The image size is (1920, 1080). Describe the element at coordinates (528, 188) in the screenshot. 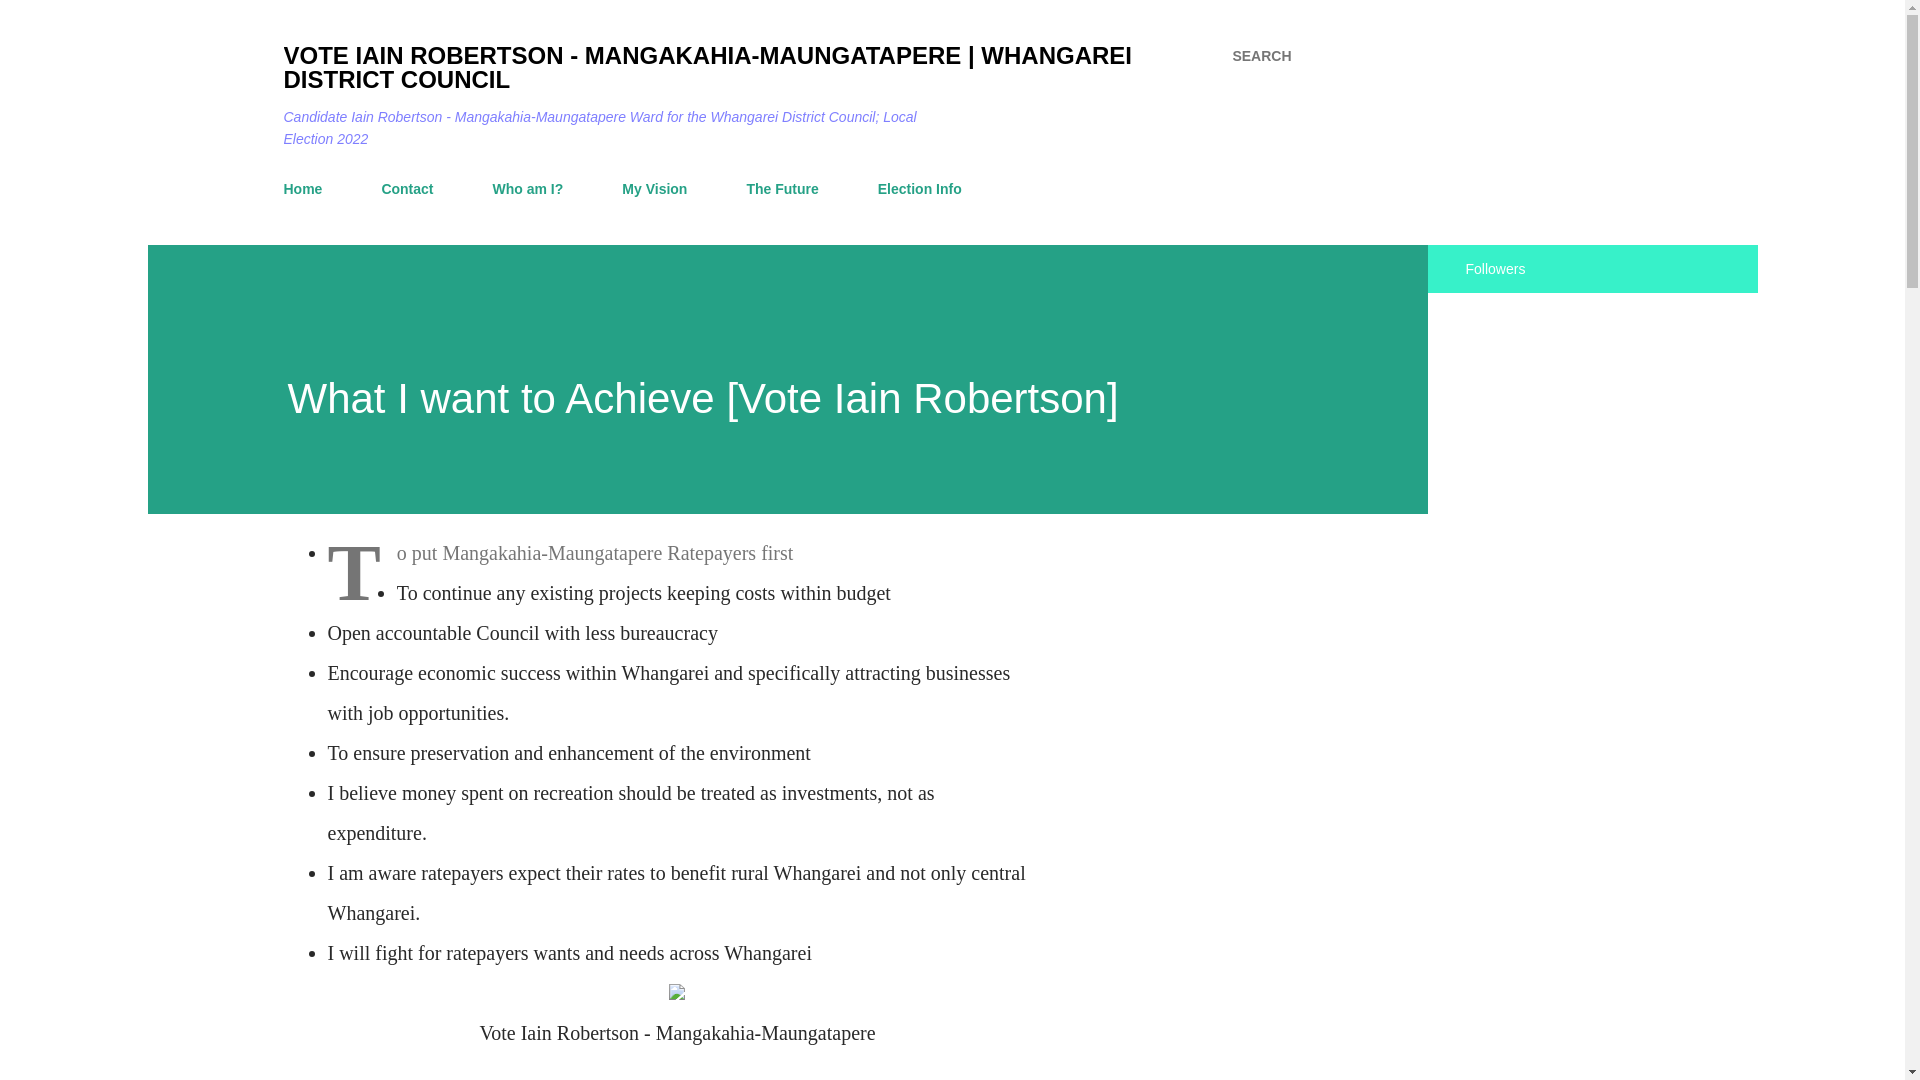

I see `Who am I?` at that location.